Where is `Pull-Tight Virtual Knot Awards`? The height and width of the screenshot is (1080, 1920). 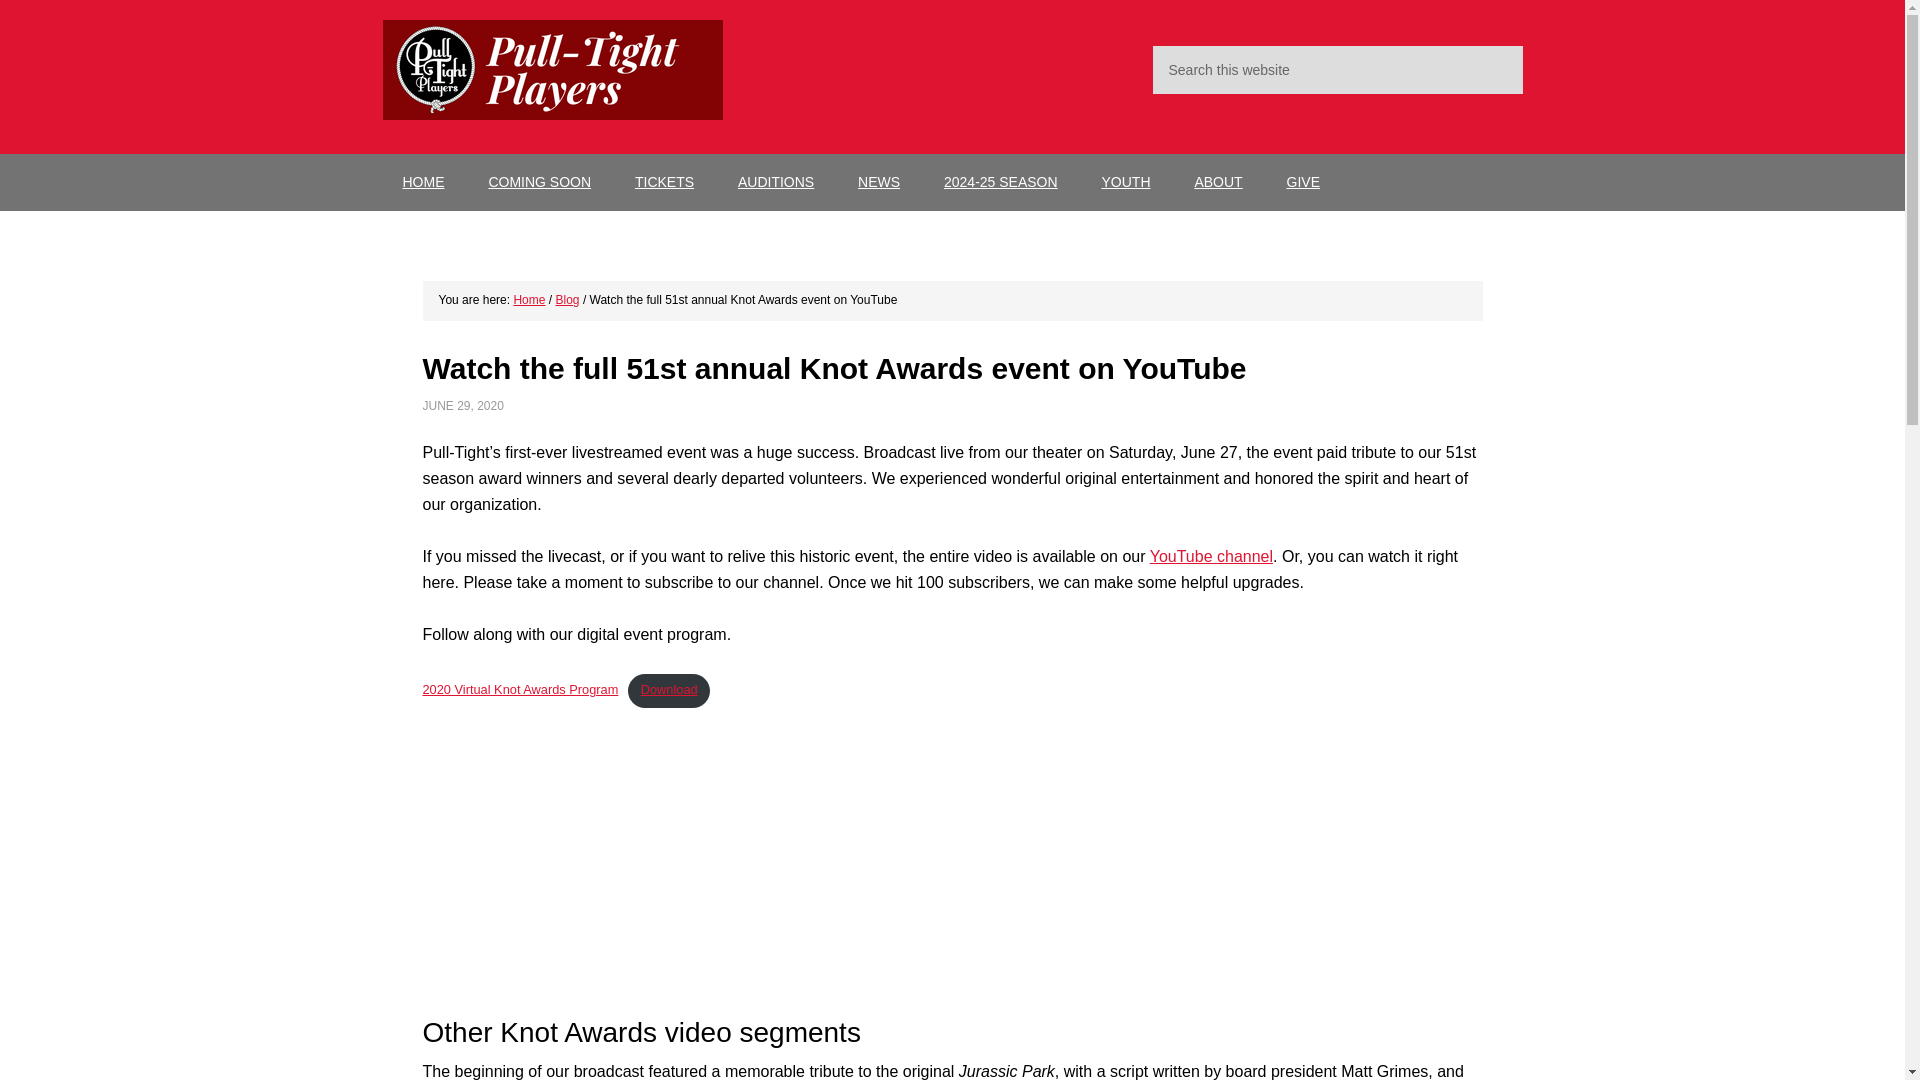
Pull-Tight Virtual Knot Awards is located at coordinates (672, 866).